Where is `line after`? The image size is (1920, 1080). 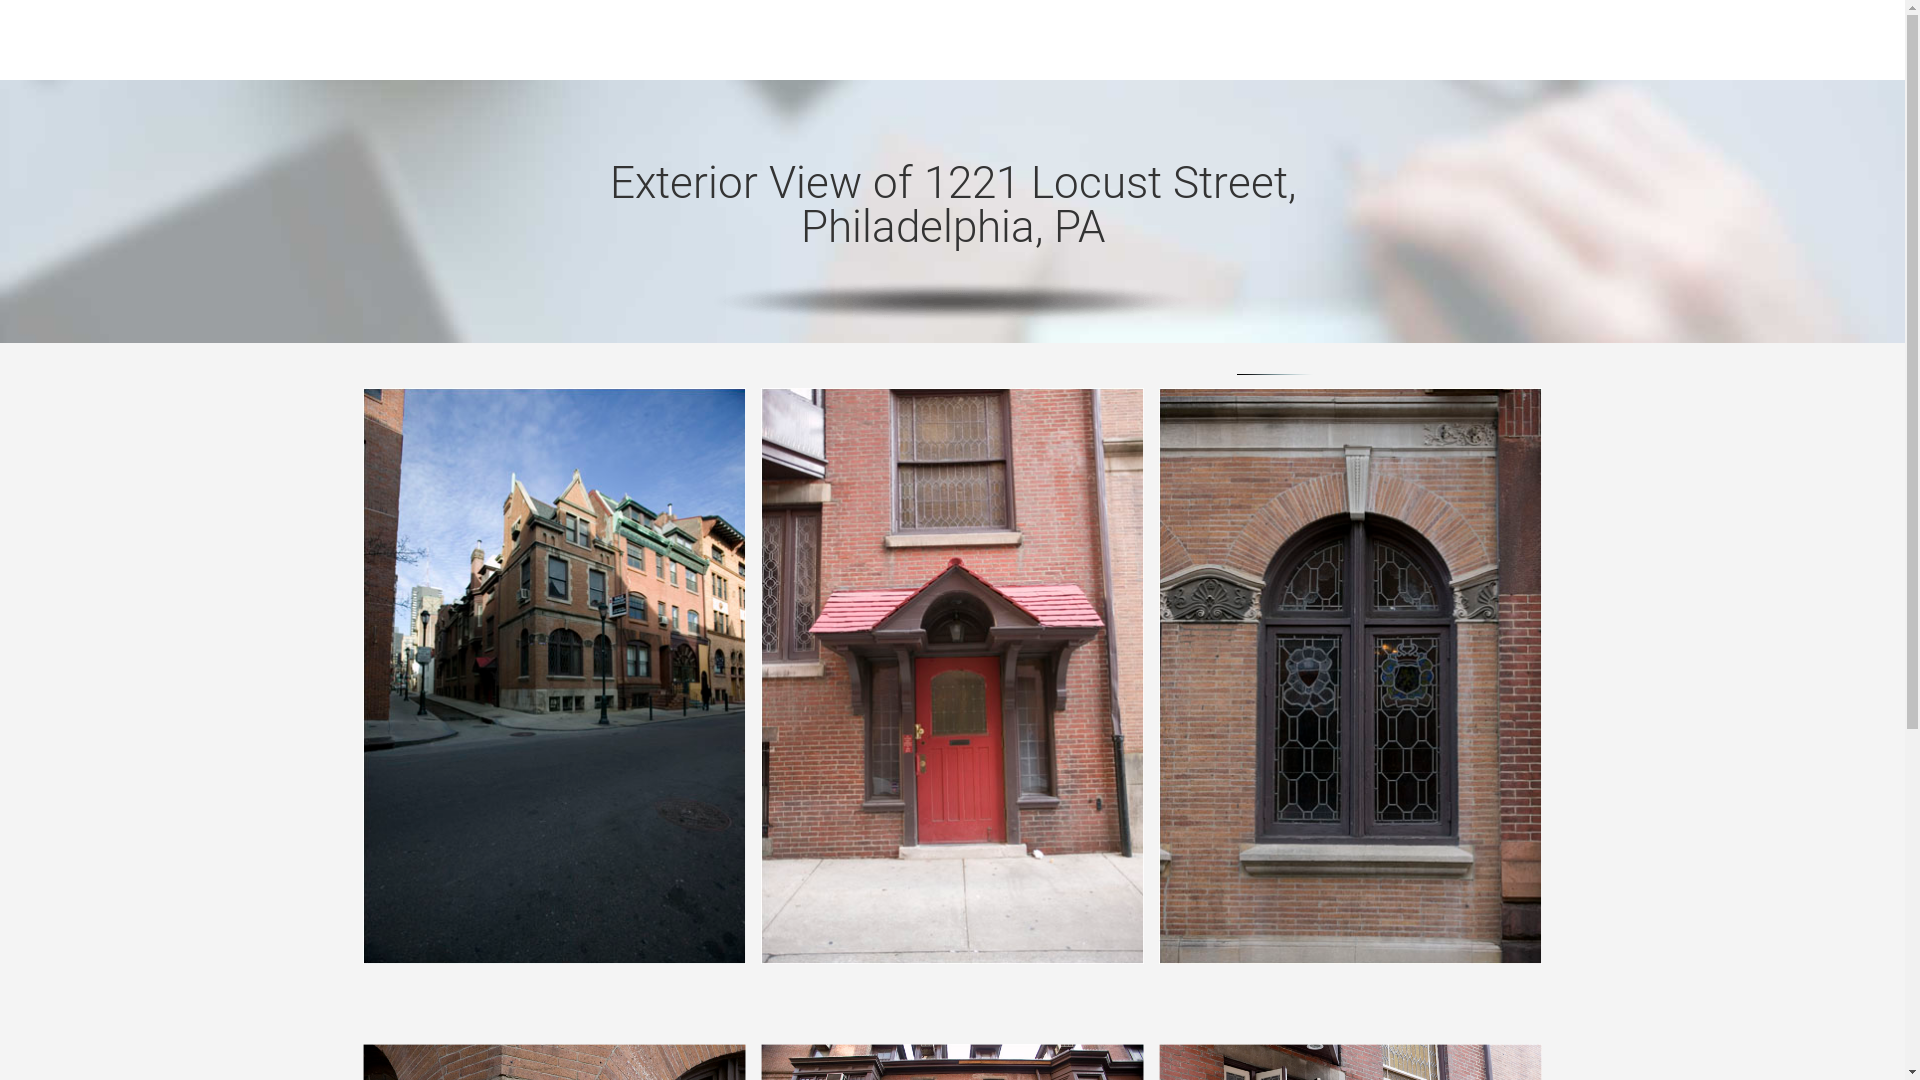
line after is located at coordinates (1274, 374).